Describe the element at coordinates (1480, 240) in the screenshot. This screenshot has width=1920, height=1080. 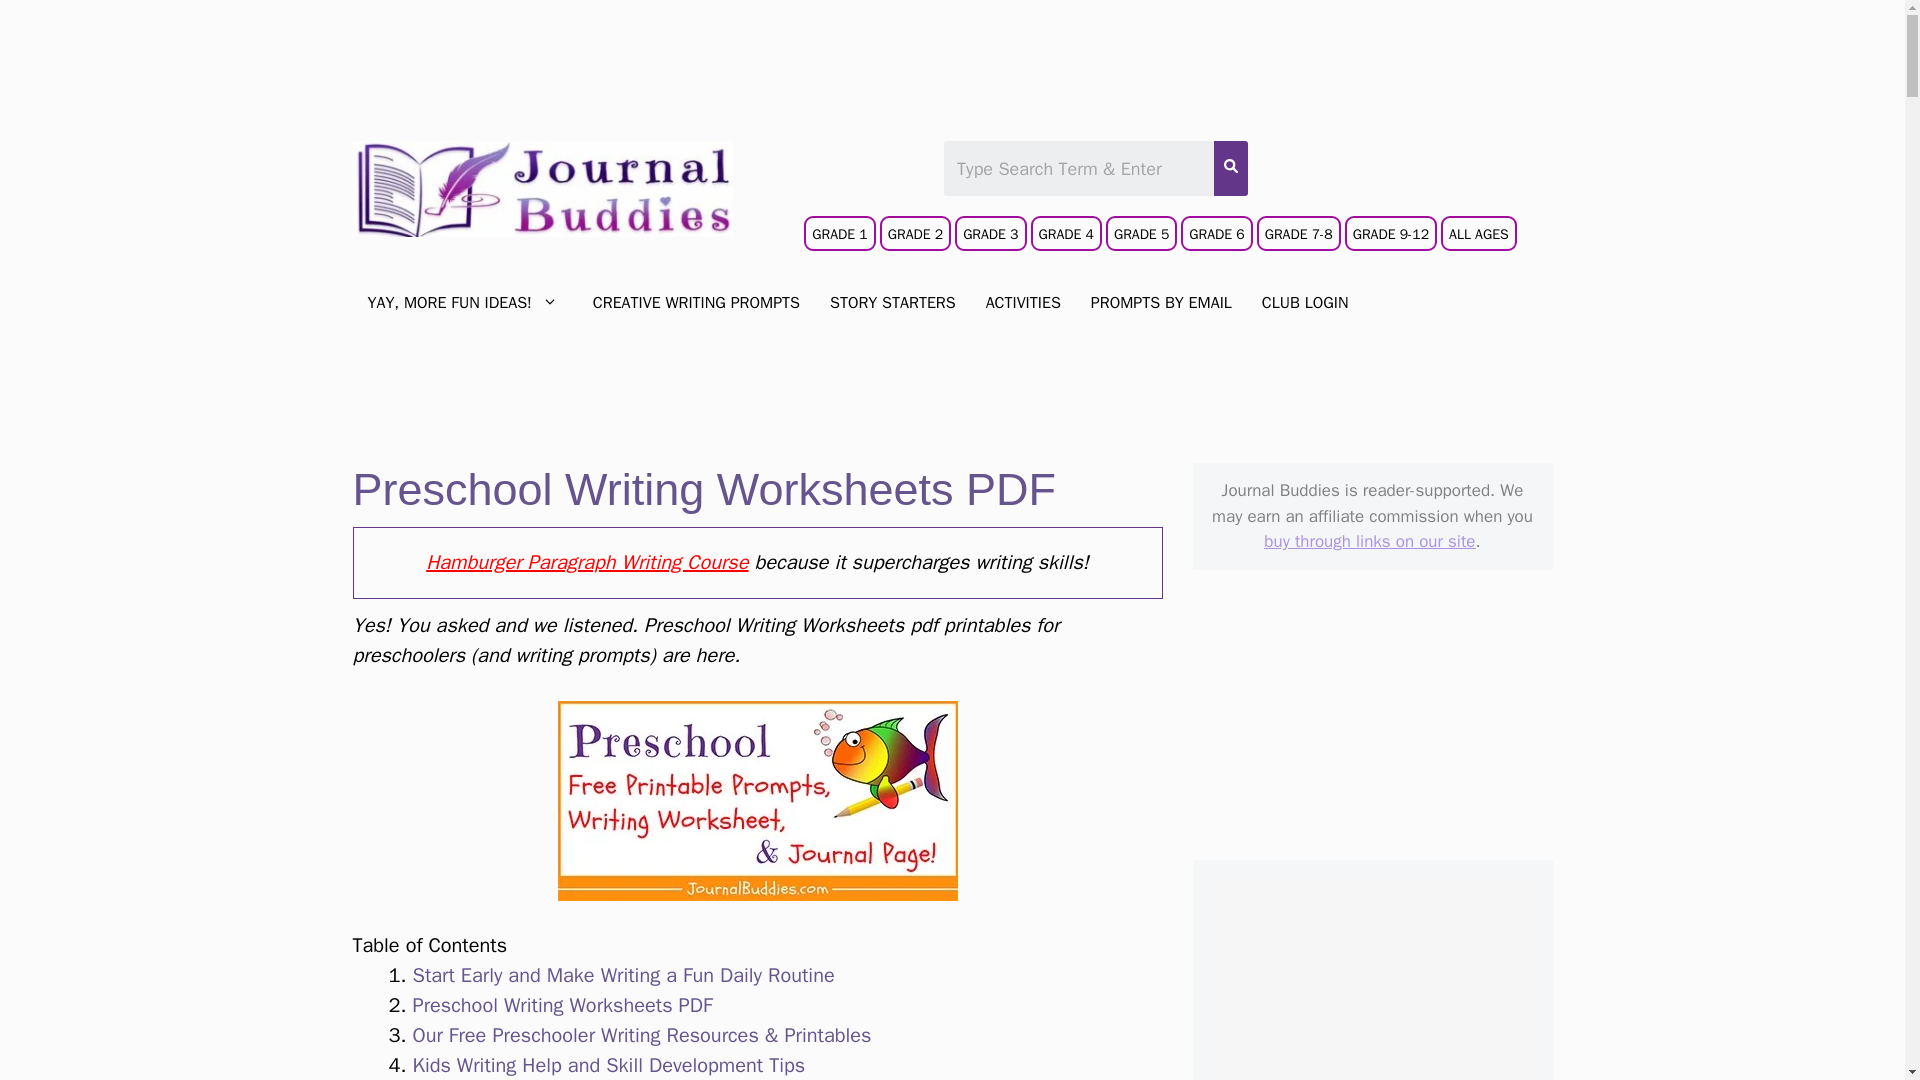
I see `ALL AGES` at that location.